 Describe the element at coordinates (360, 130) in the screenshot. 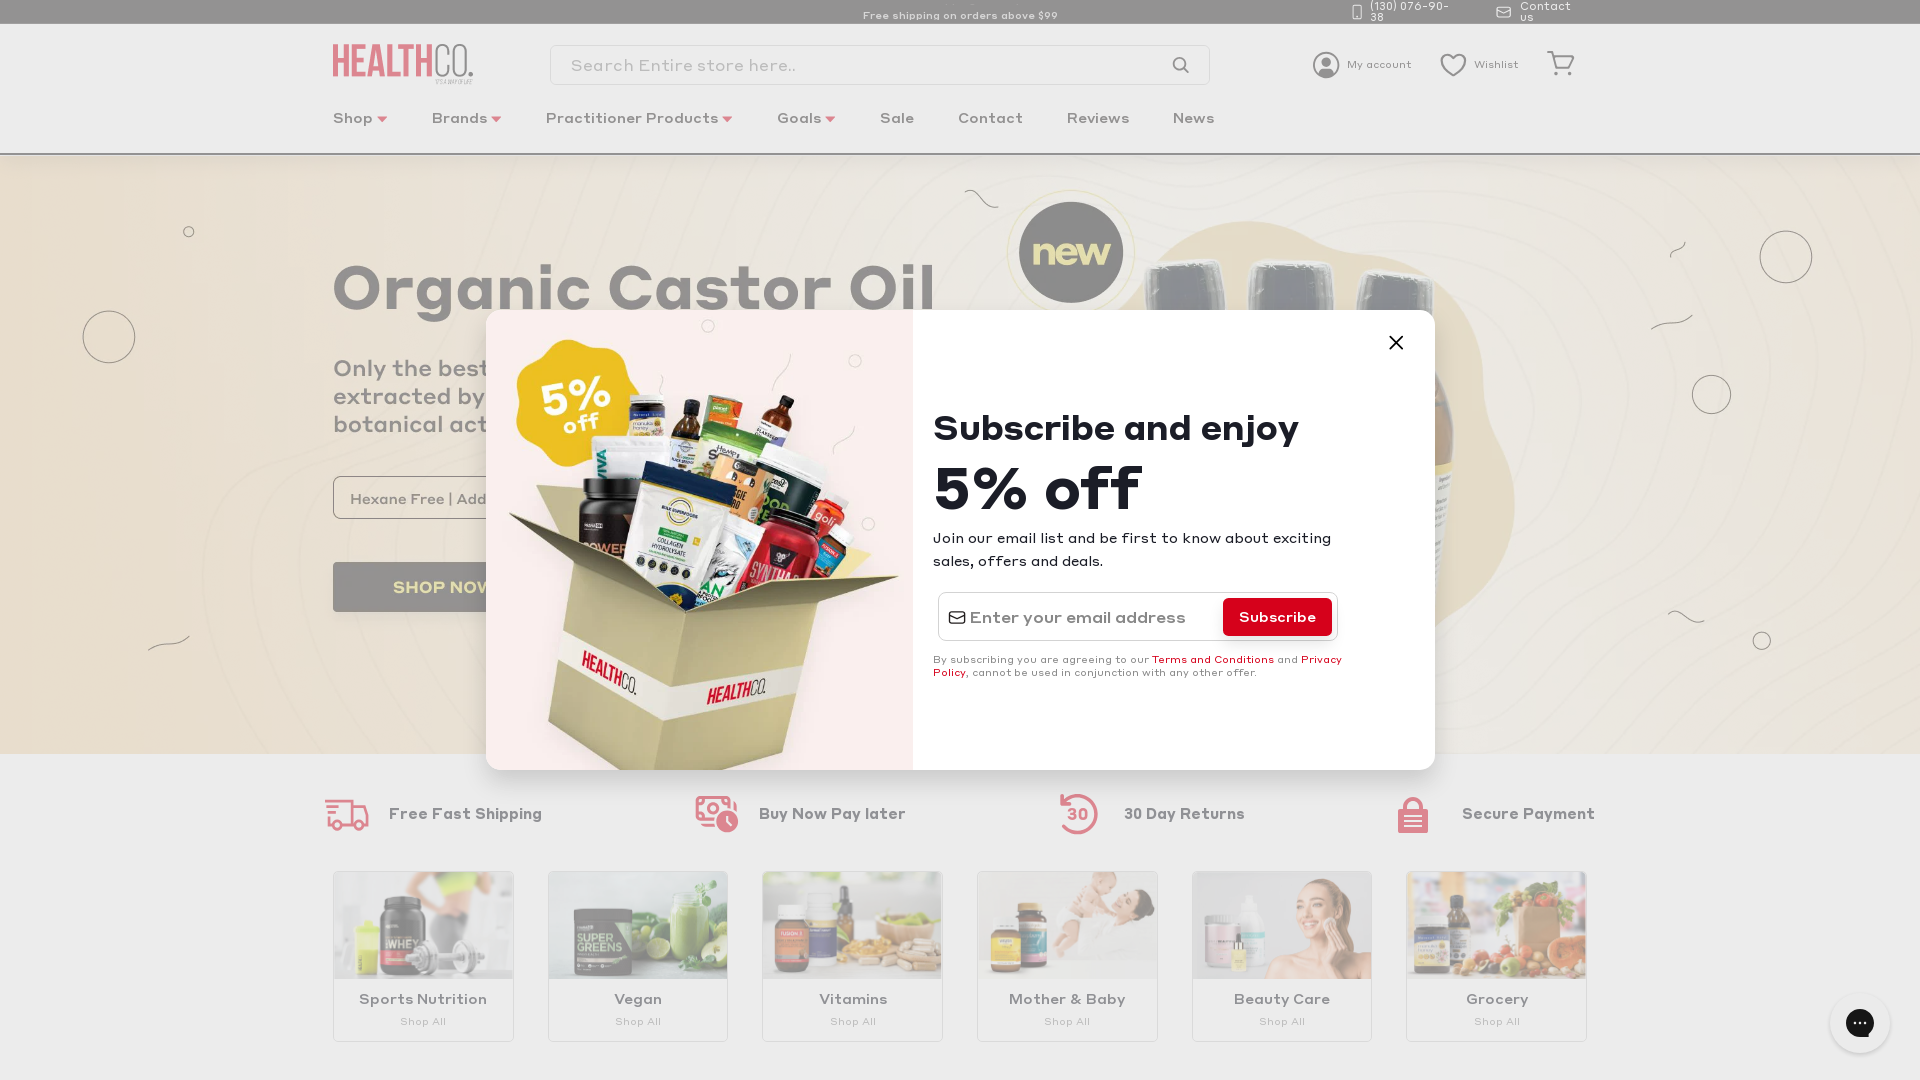

I see `Shop` at that location.